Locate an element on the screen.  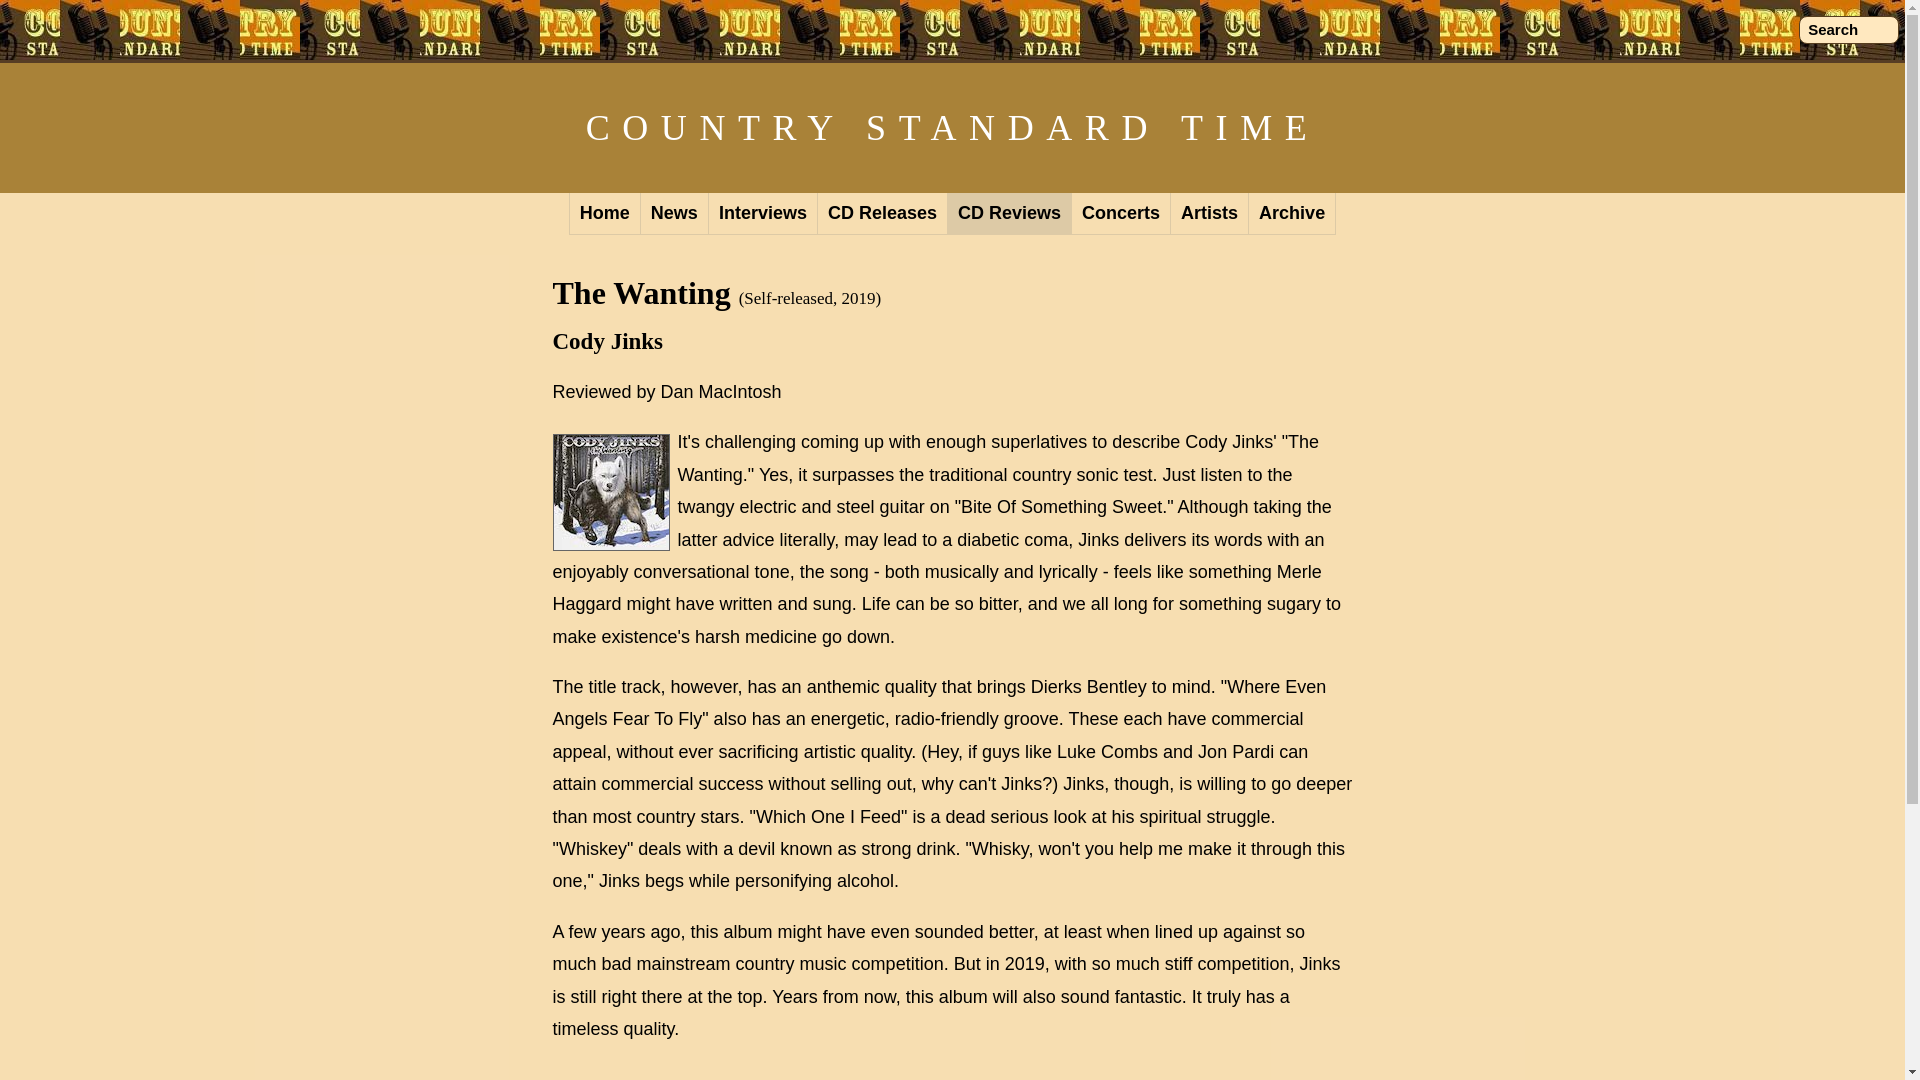
COUNTRY STANDARD TIME is located at coordinates (952, 128).